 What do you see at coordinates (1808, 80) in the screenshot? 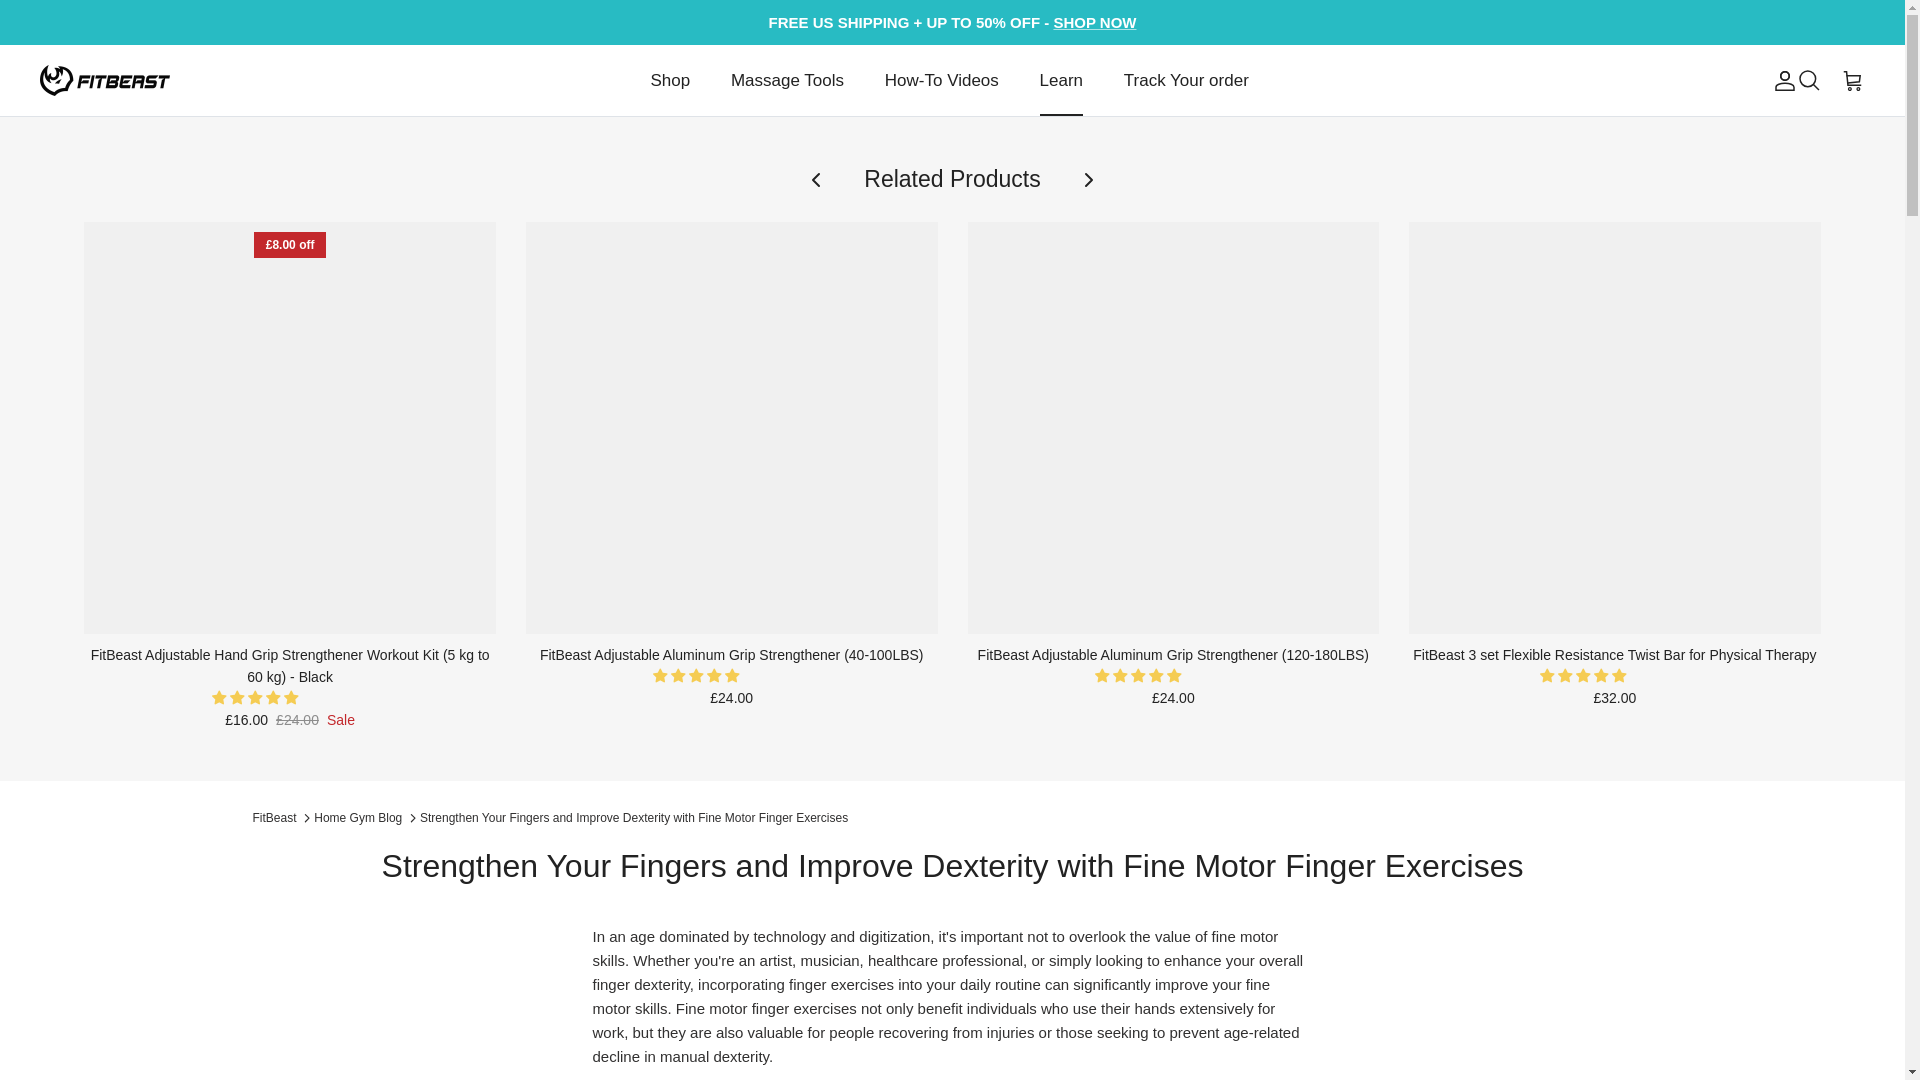
I see `Search` at bounding box center [1808, 80].